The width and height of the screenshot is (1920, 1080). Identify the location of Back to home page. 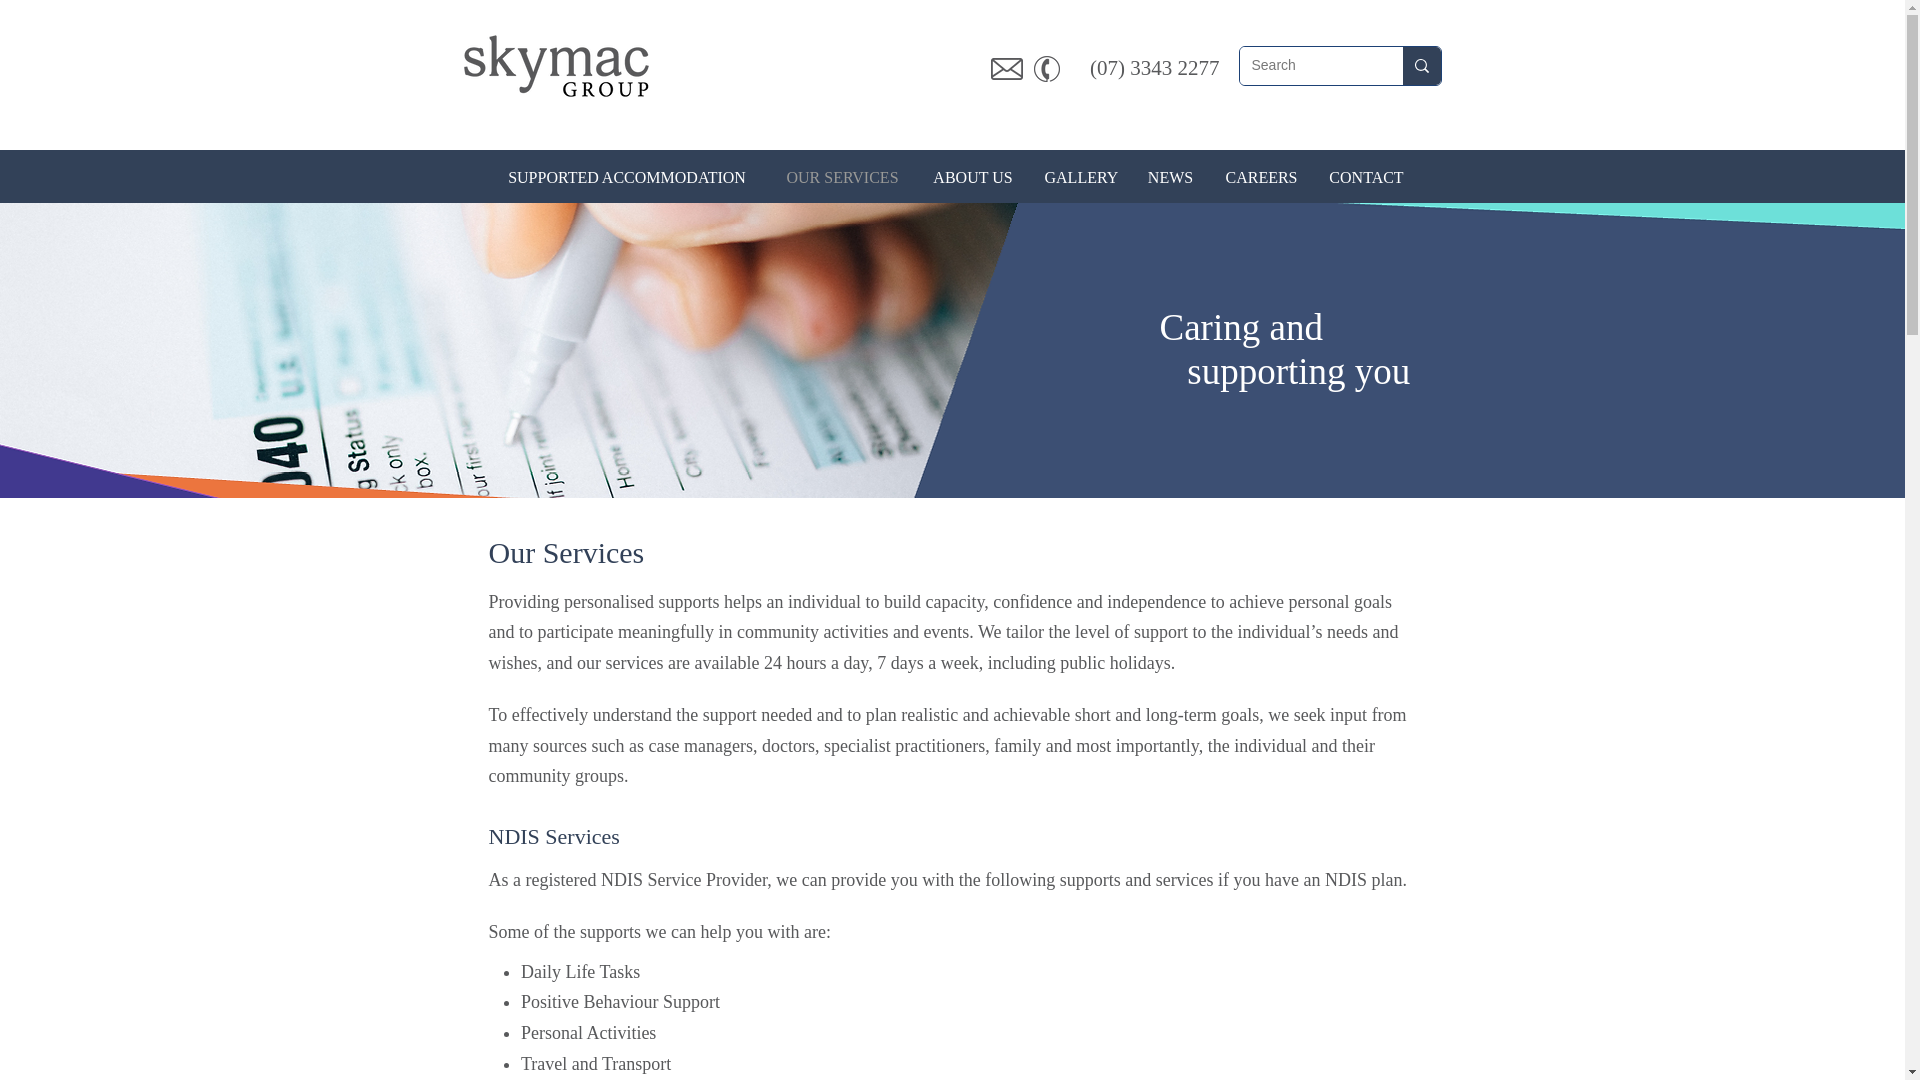
(556, 66).